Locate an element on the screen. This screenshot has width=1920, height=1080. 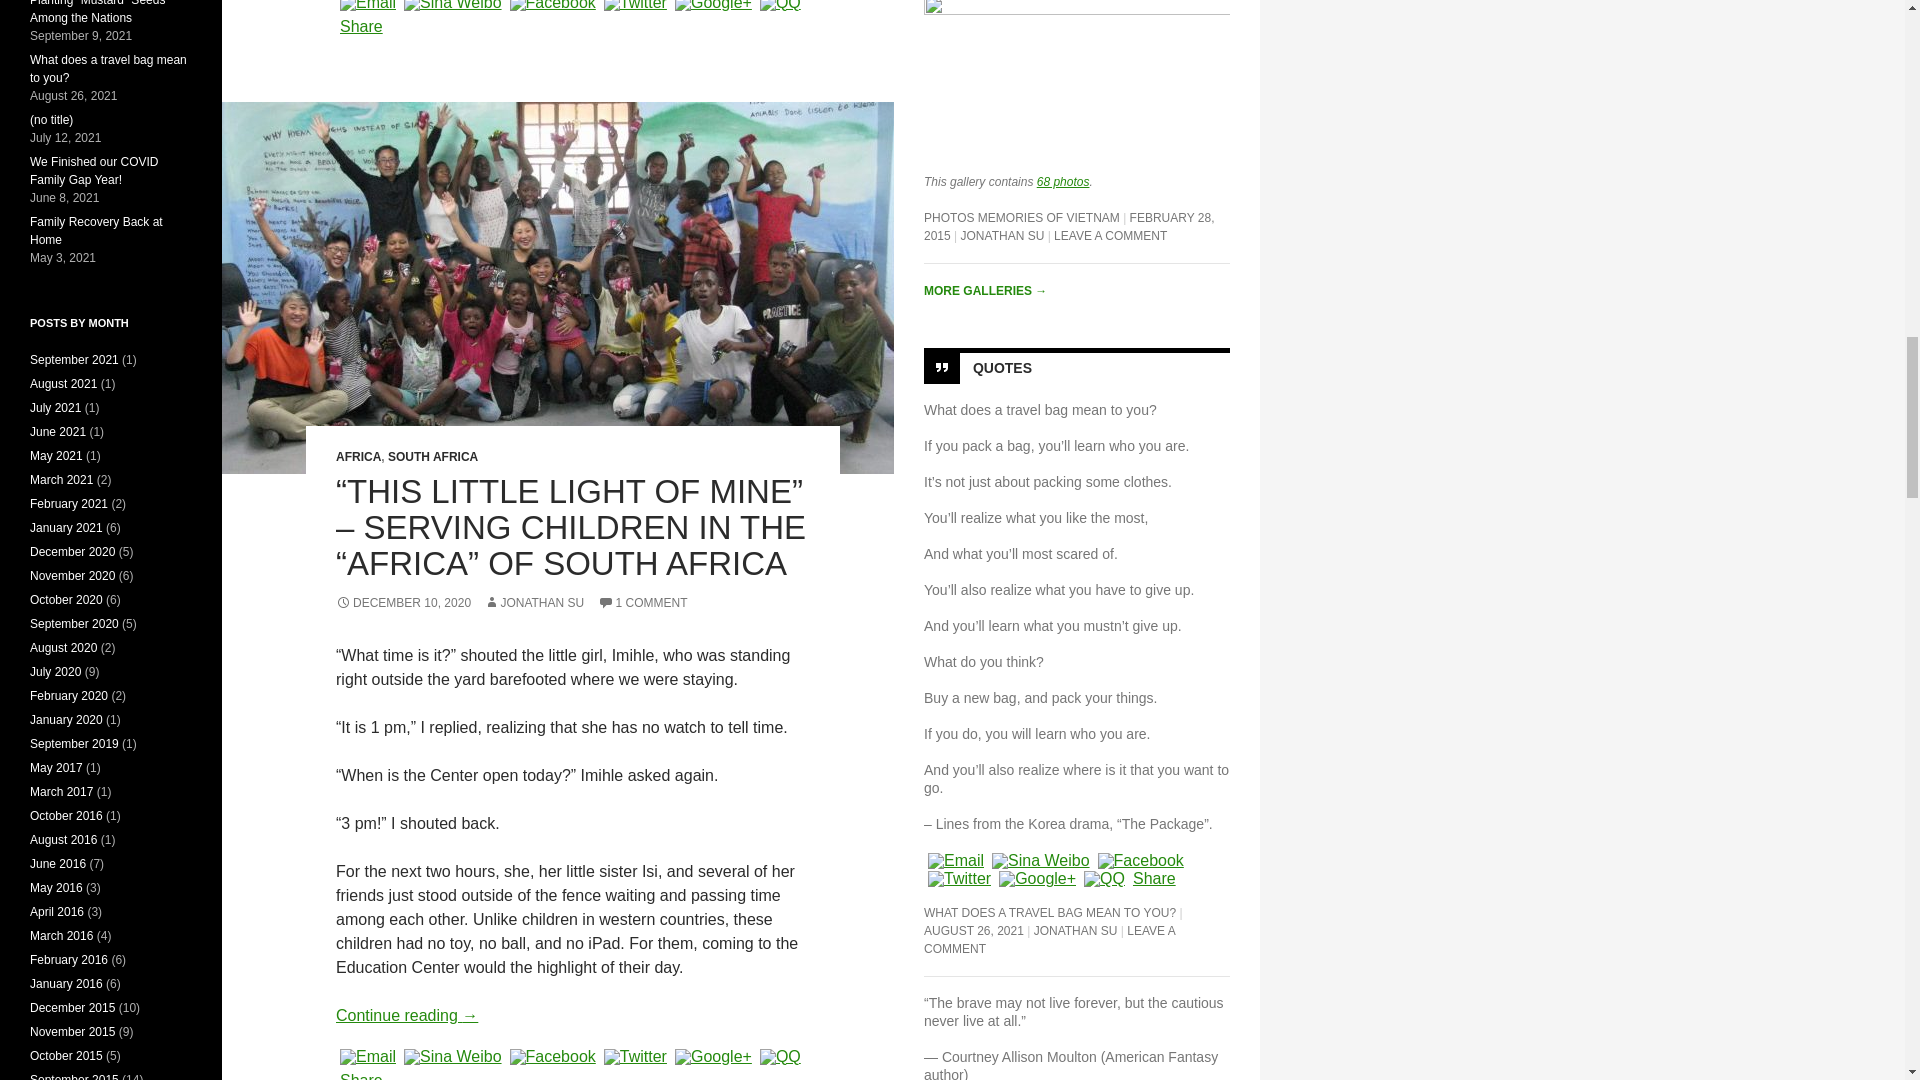
Sina Weibo is located at coordinates (452, 1056).